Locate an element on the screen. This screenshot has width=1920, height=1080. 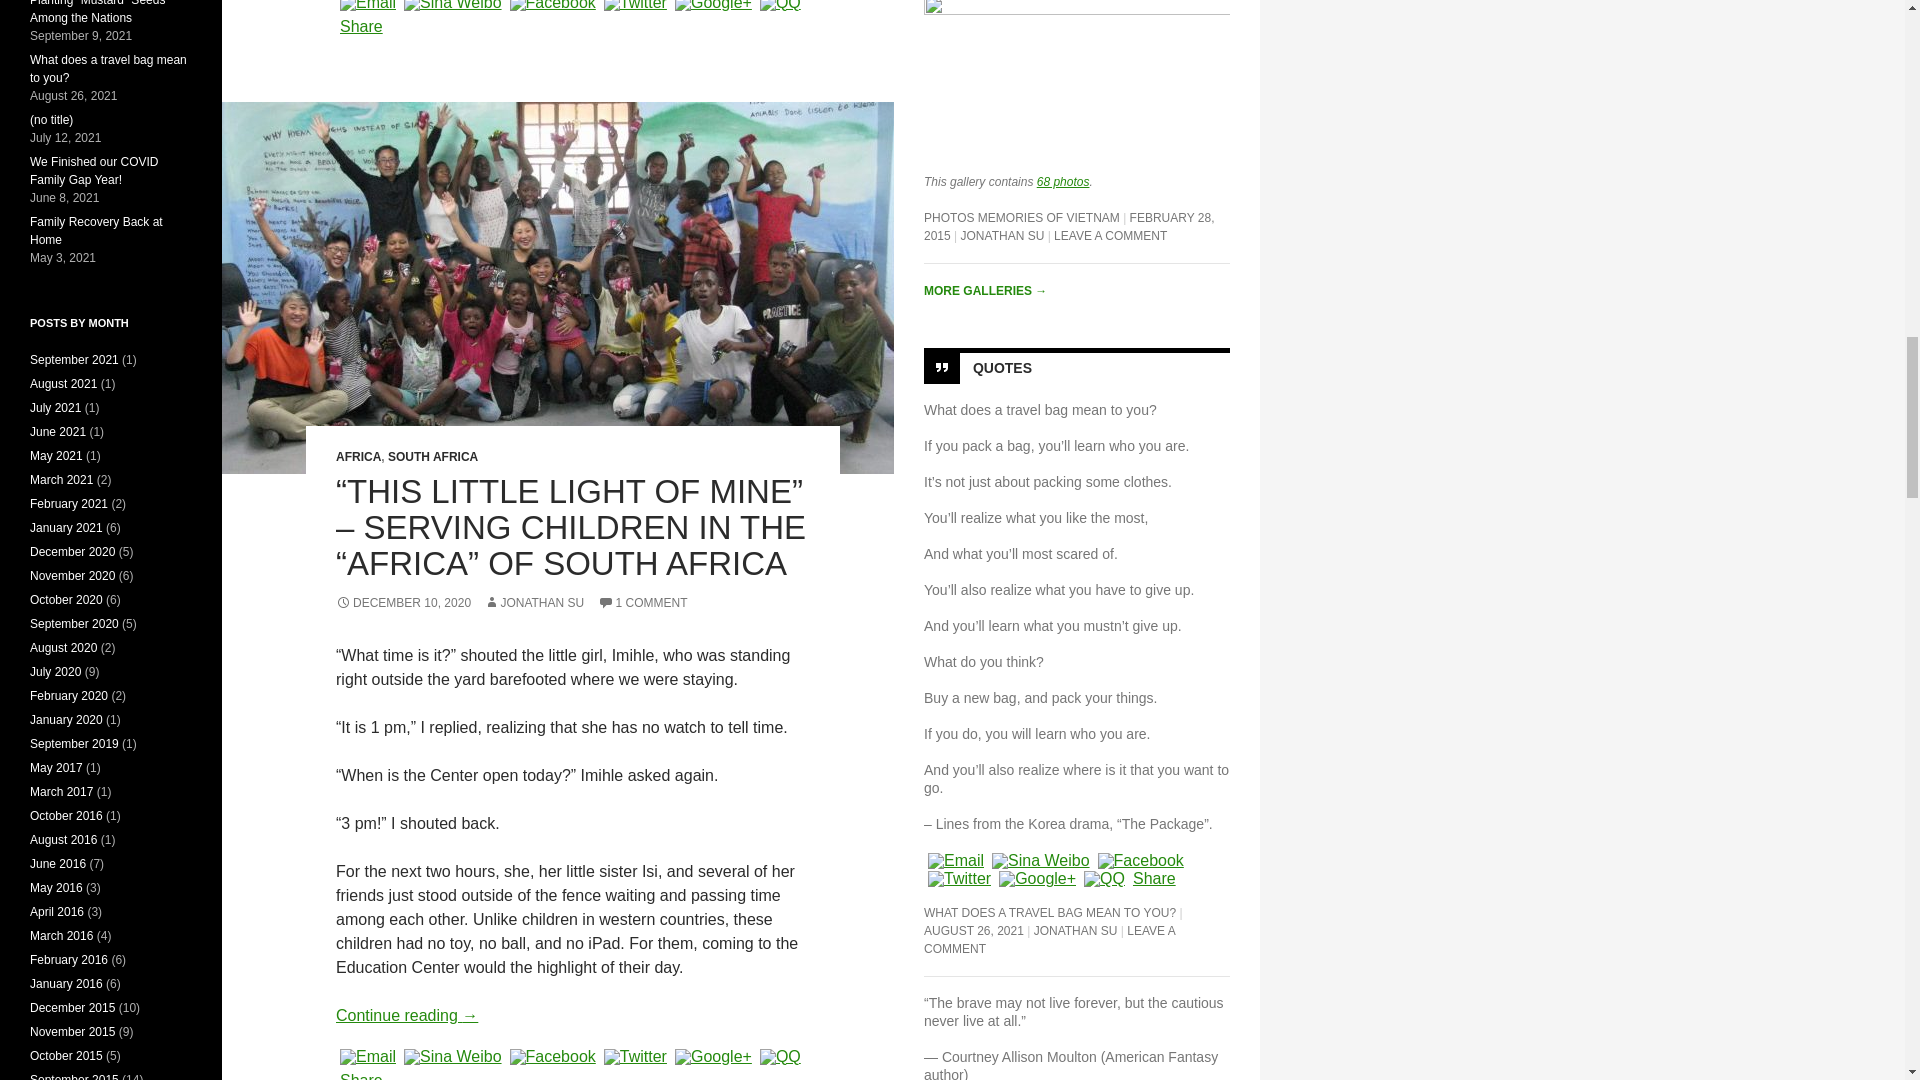
Sina Weibo is located at coordinates (452, 1056).